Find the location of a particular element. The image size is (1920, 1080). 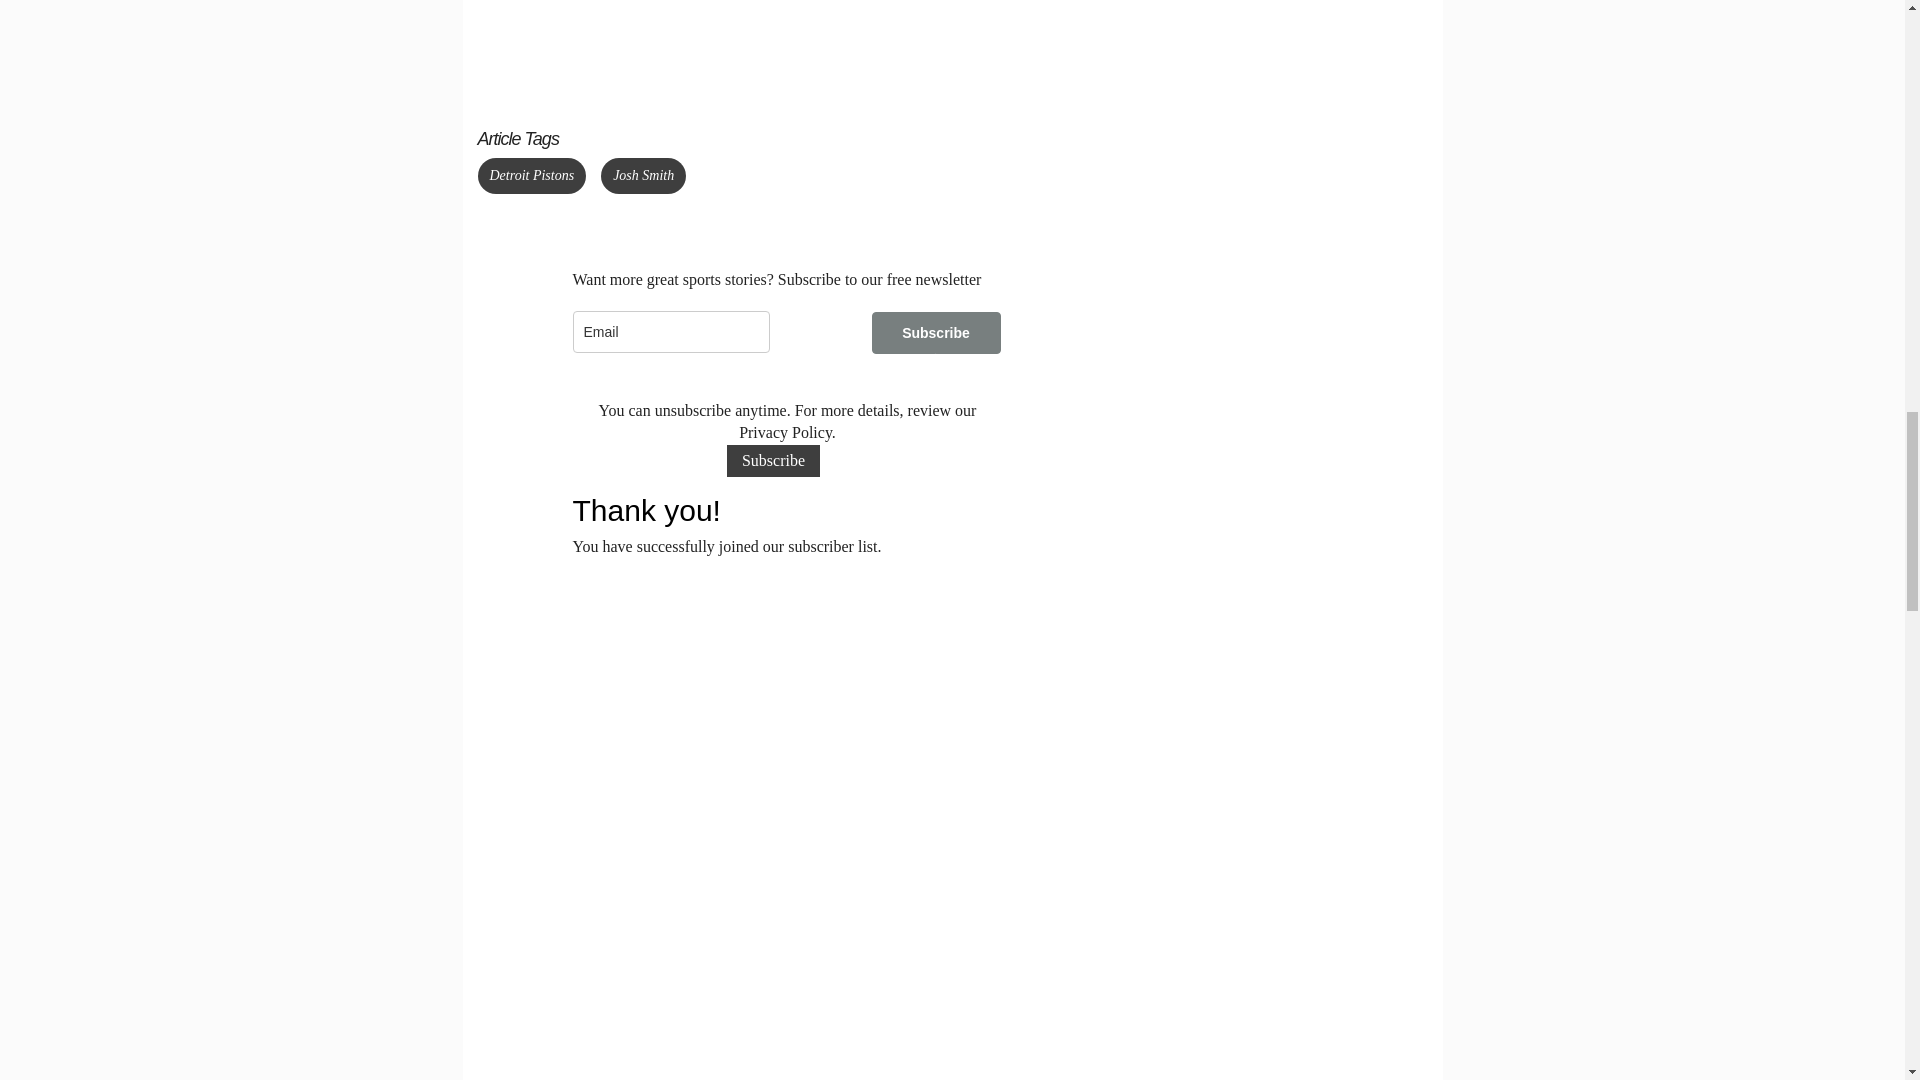

Detroit Pistons is located at coordinates (532, 176).